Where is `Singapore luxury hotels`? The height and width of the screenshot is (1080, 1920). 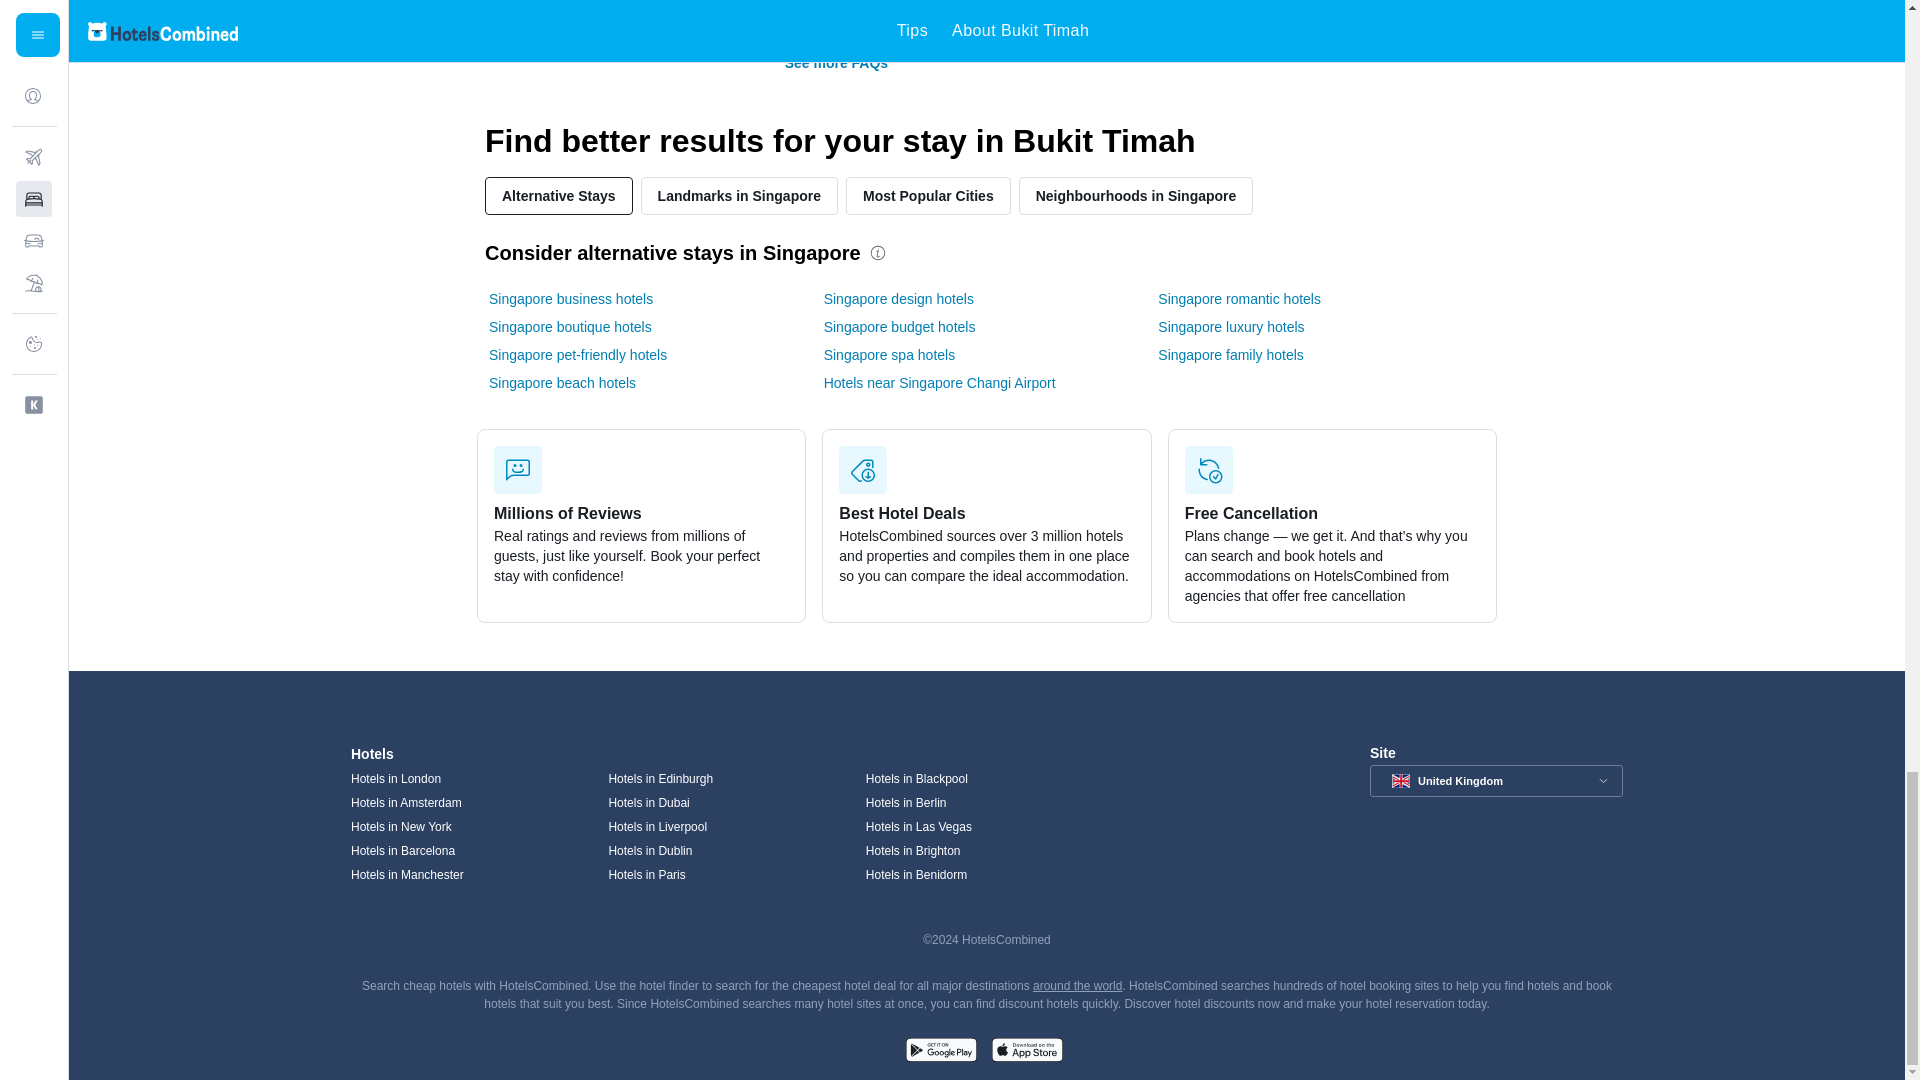
Singapore luxury hotels is located at coordinates (1230, 326).